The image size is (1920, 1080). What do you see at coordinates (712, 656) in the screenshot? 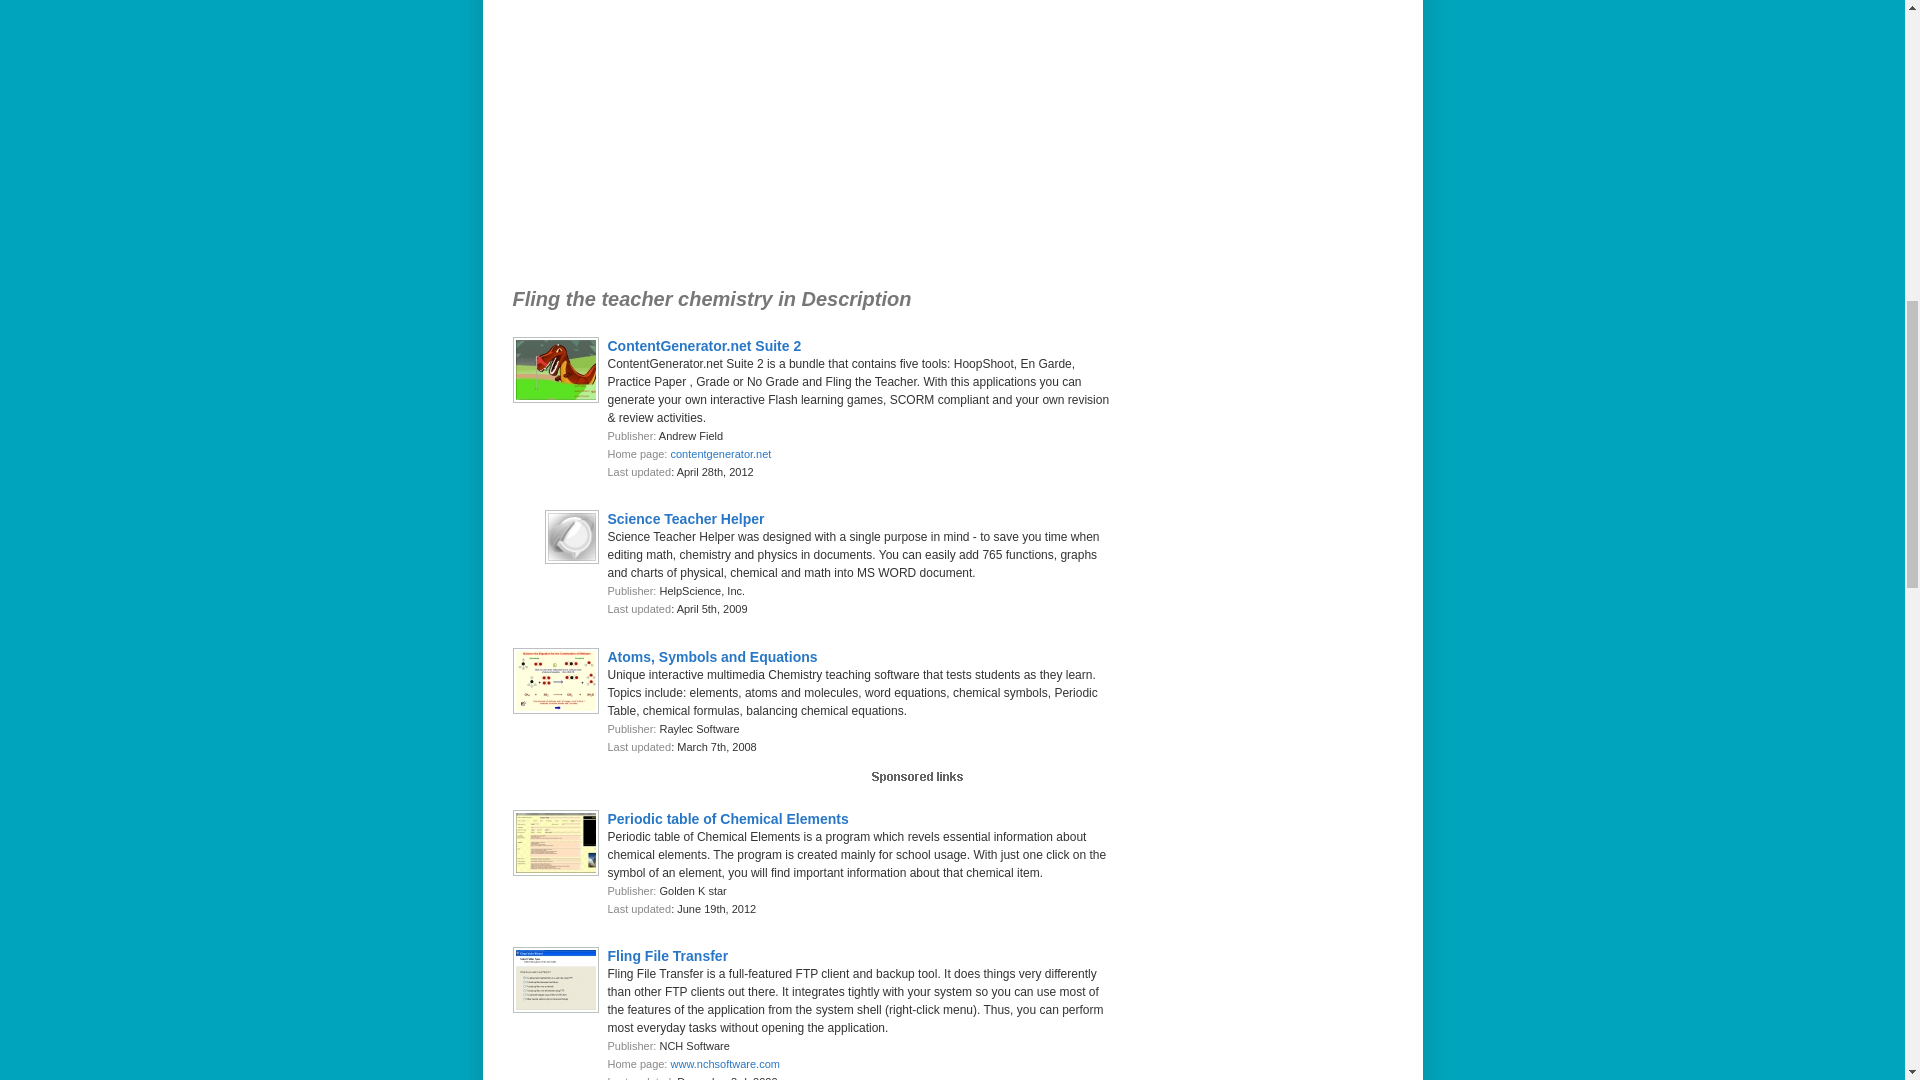
I see `Atoms, Symbols and Equations` at bounding box center [712, 656].